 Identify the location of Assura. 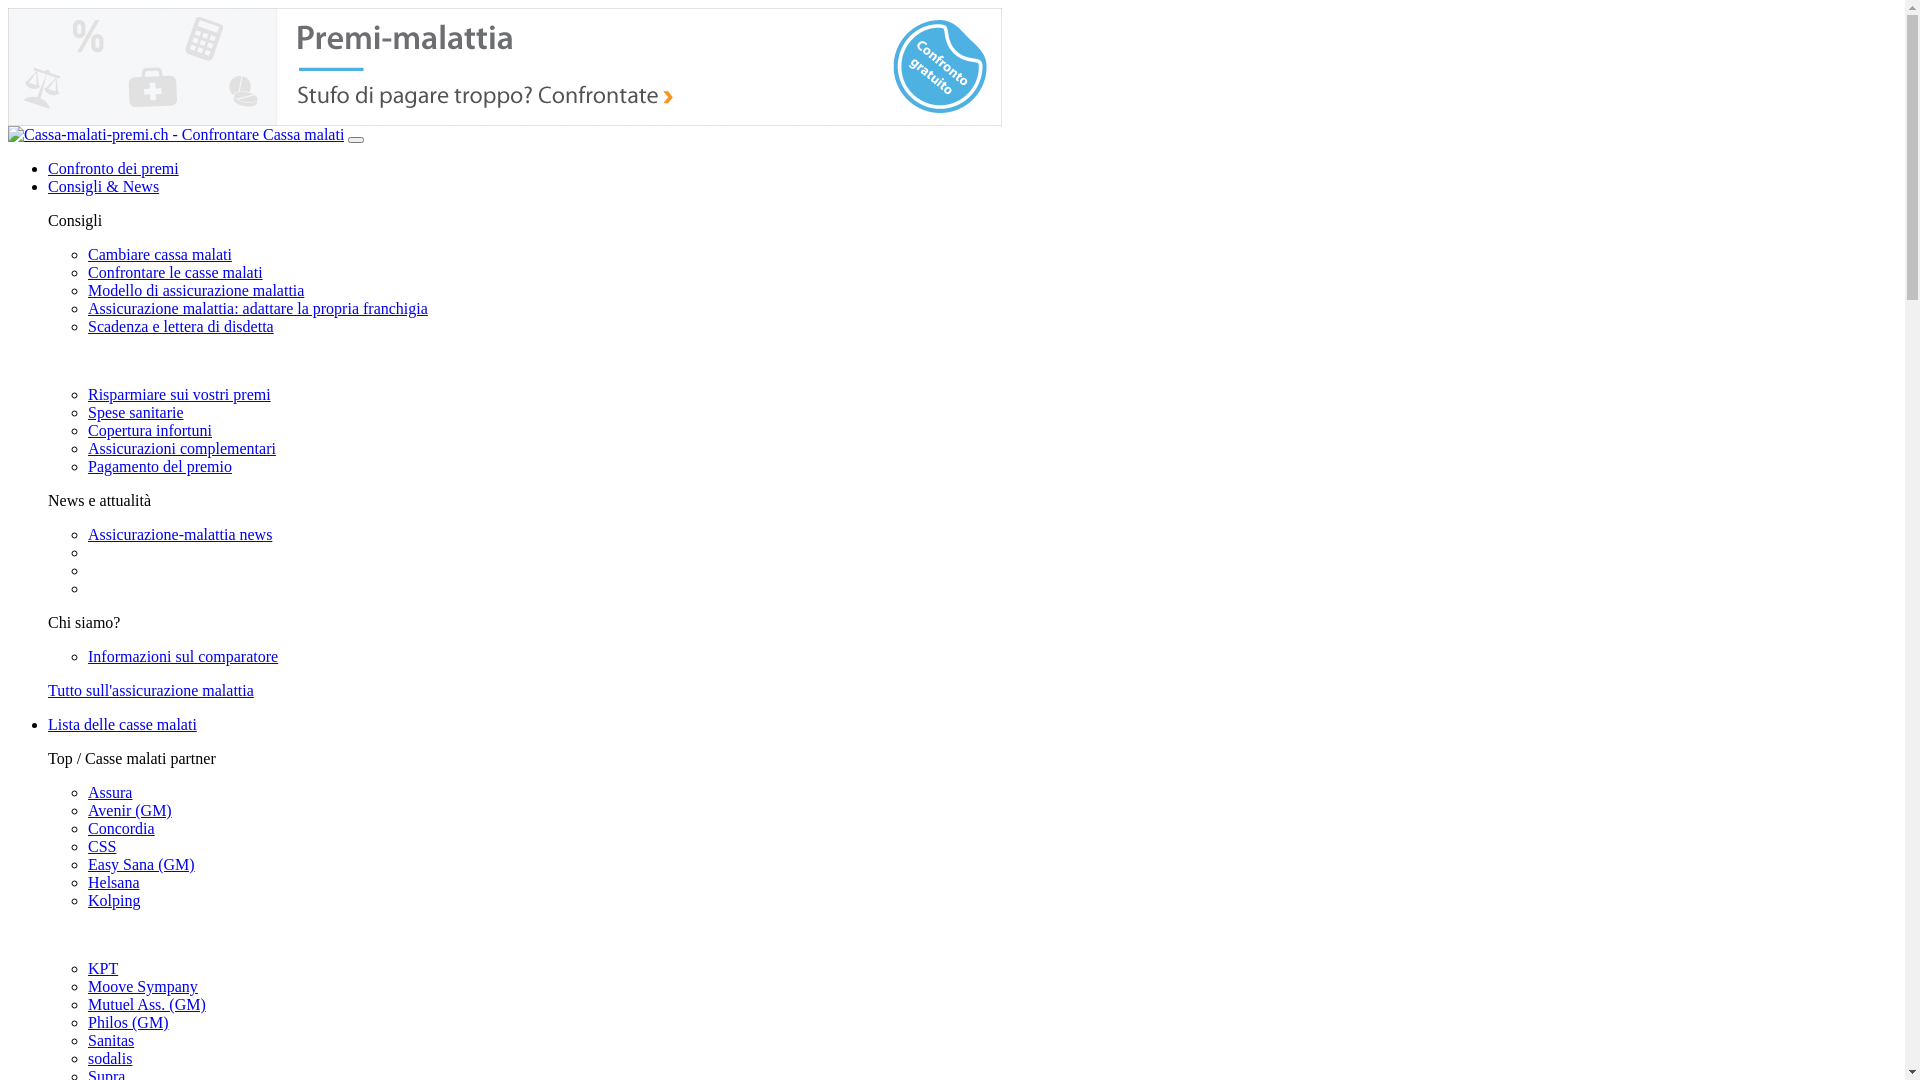
(110, 792).